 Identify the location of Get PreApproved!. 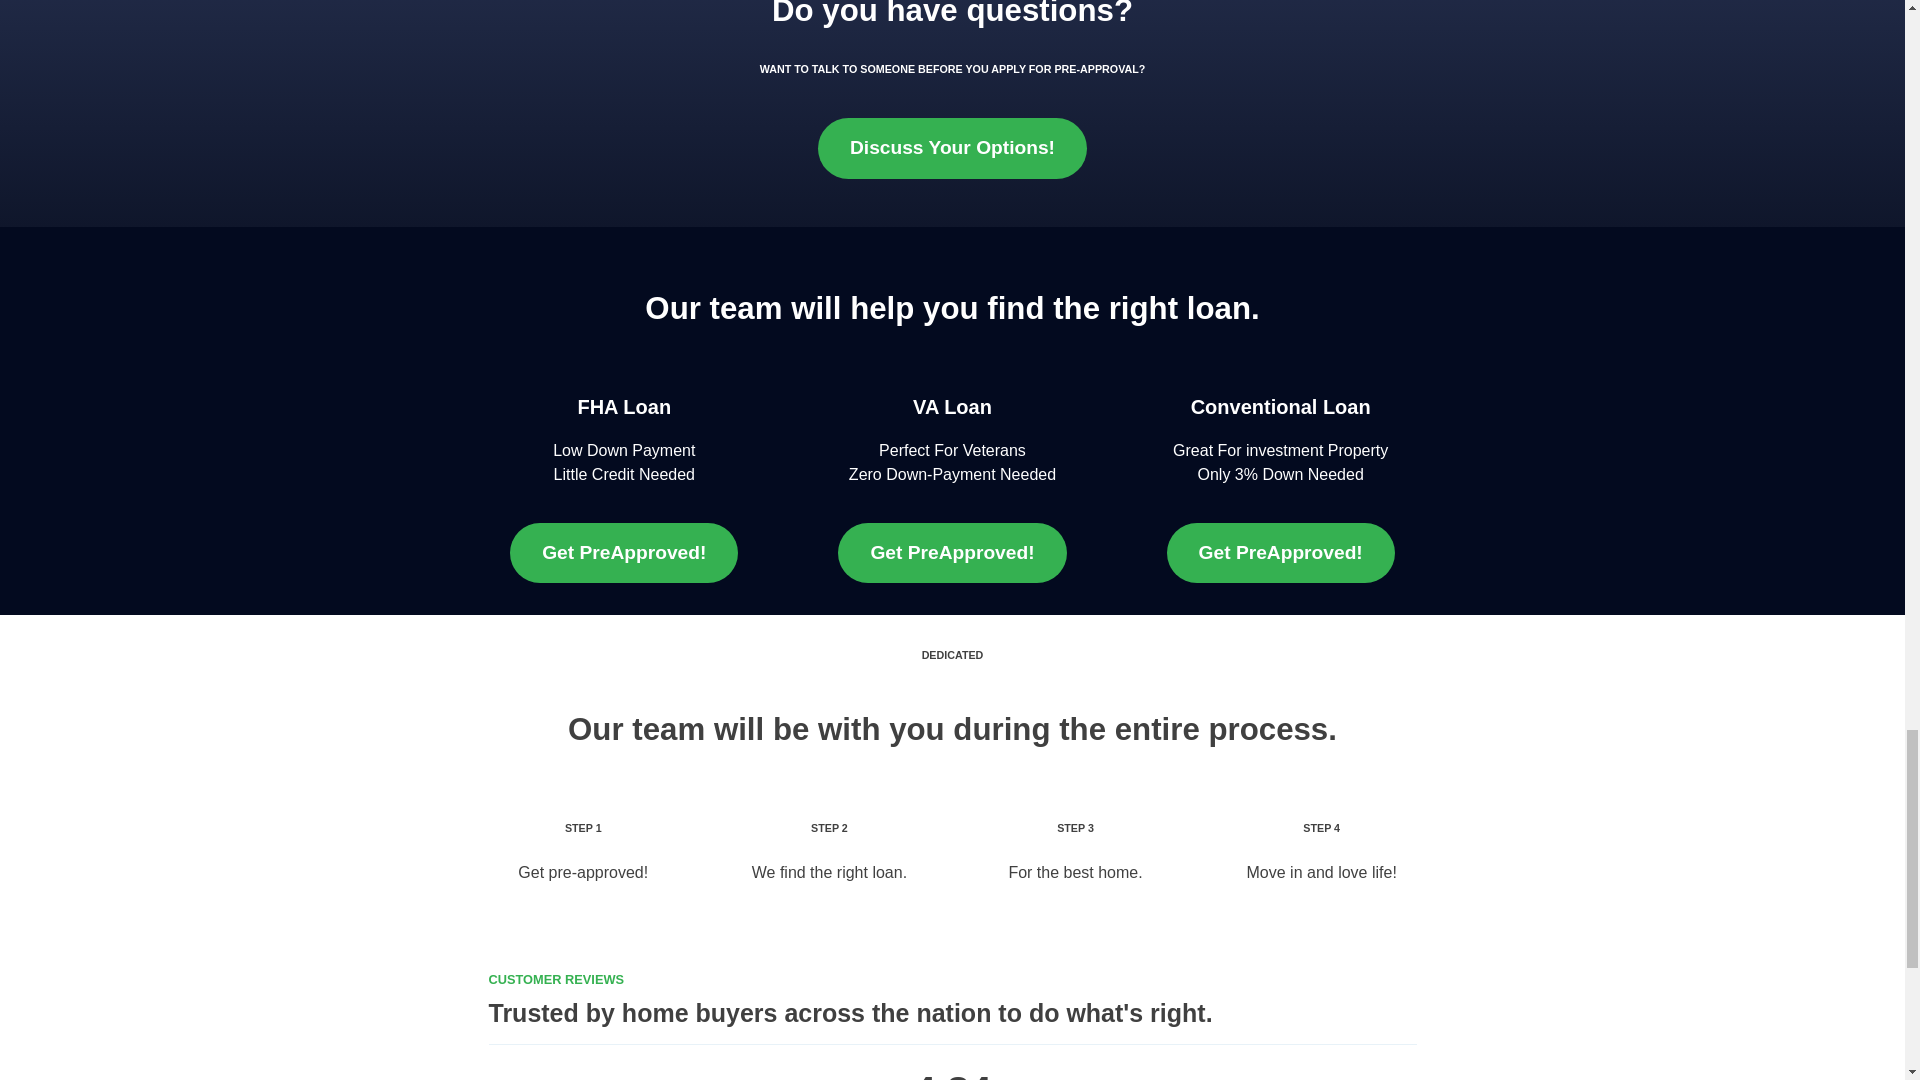
(1281, 553).